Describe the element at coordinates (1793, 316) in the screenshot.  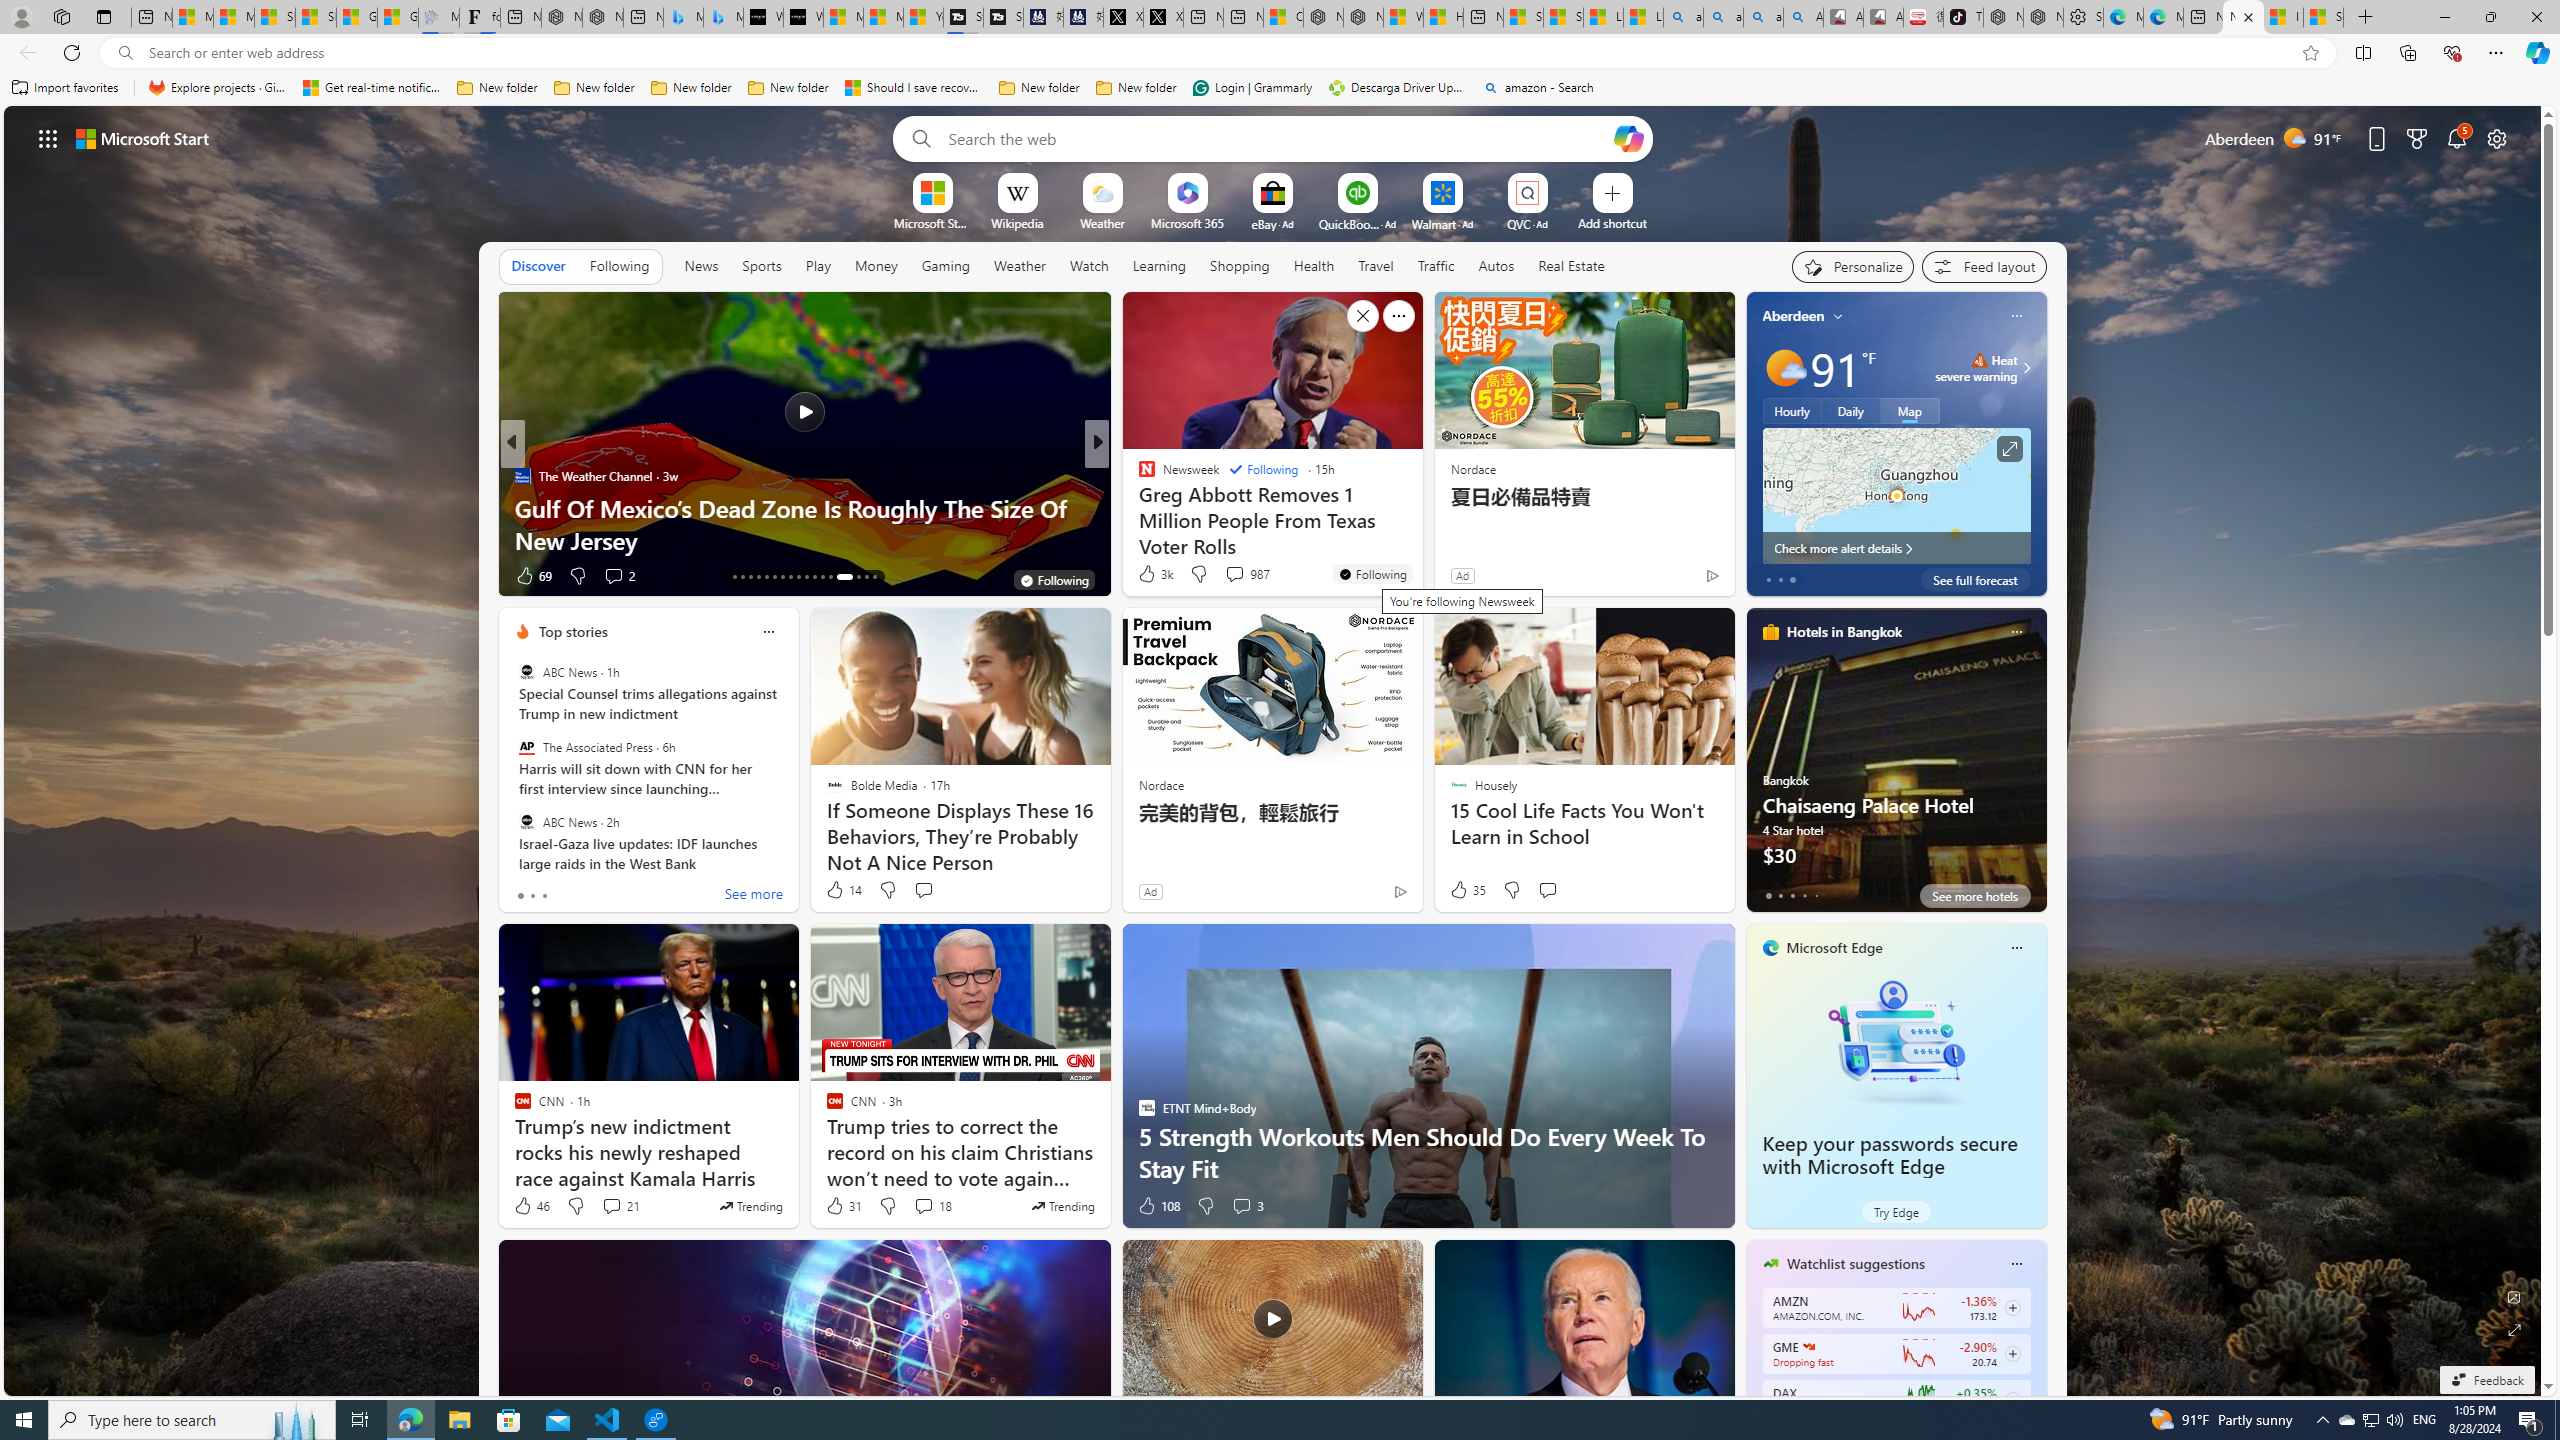
I see `Aberdeen` at that location.